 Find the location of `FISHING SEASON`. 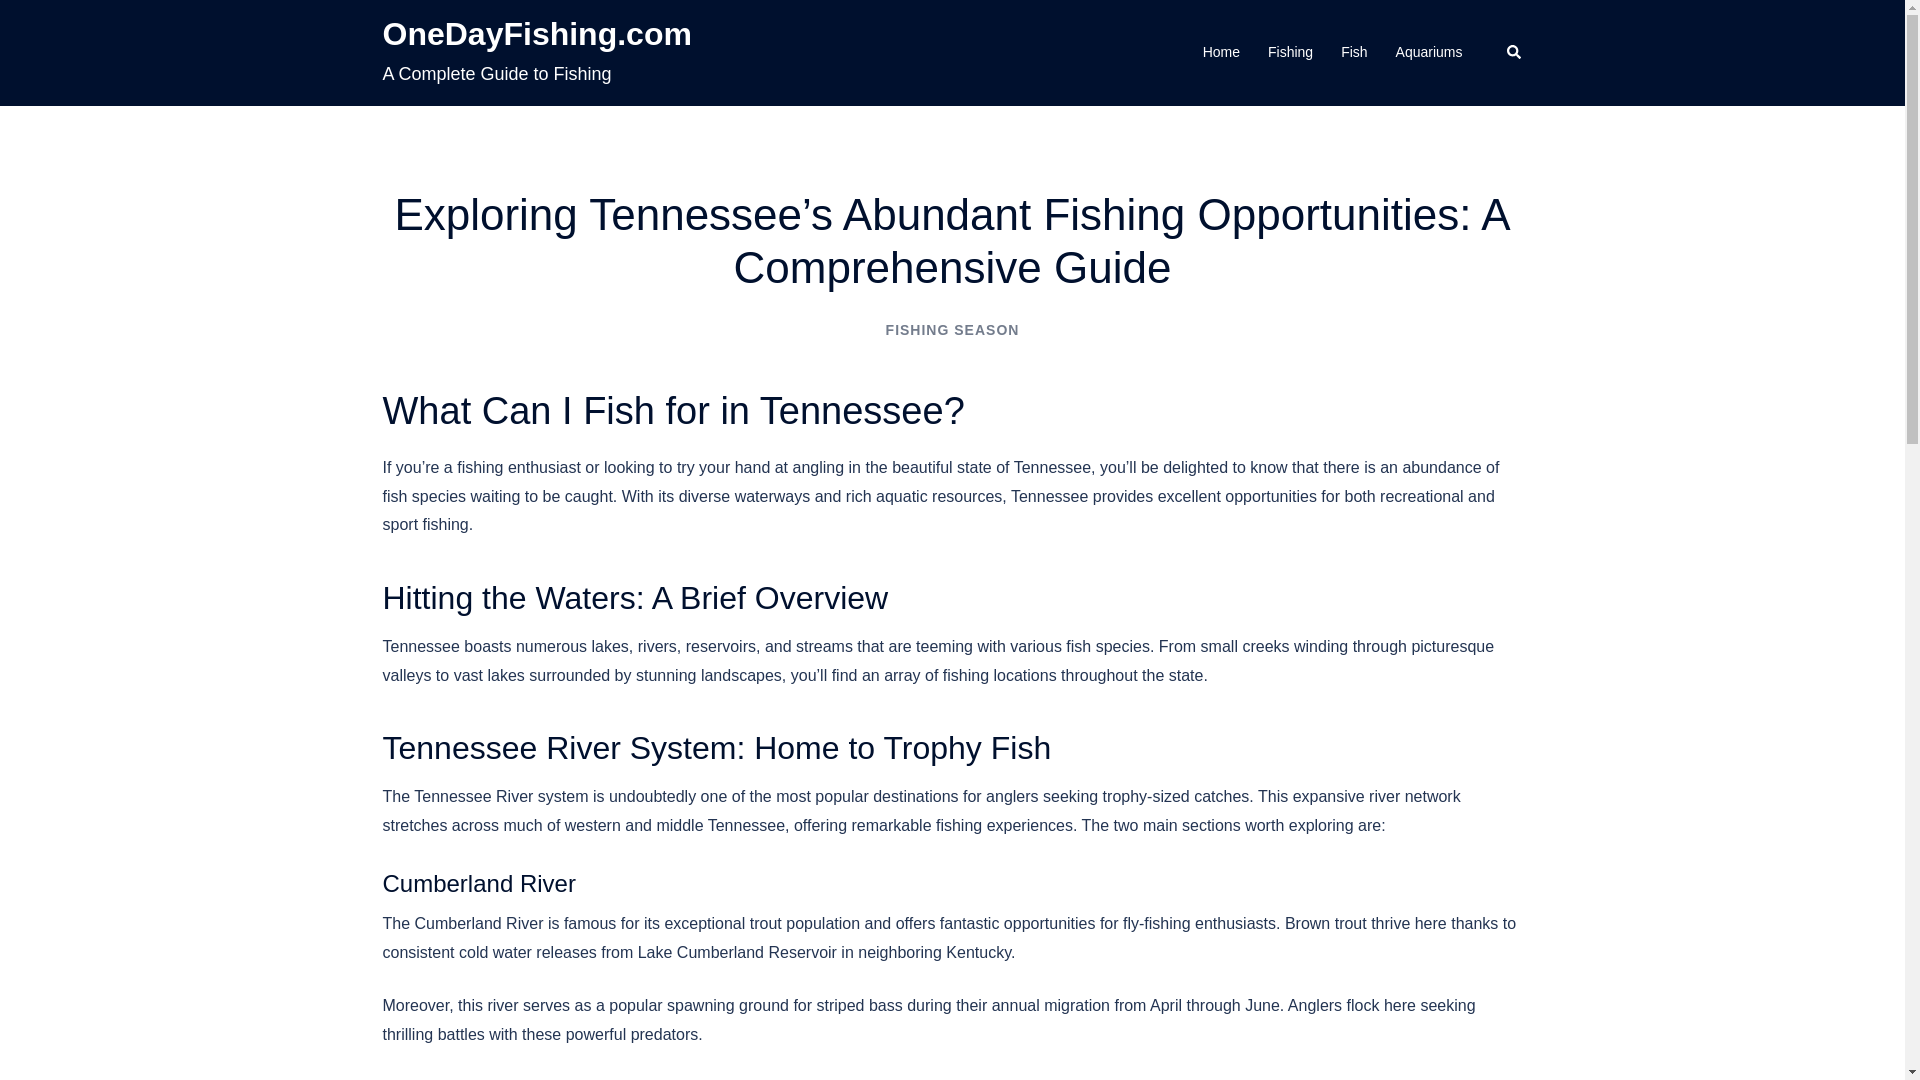

FISHING SEASON is located at coordinates (952, 330).